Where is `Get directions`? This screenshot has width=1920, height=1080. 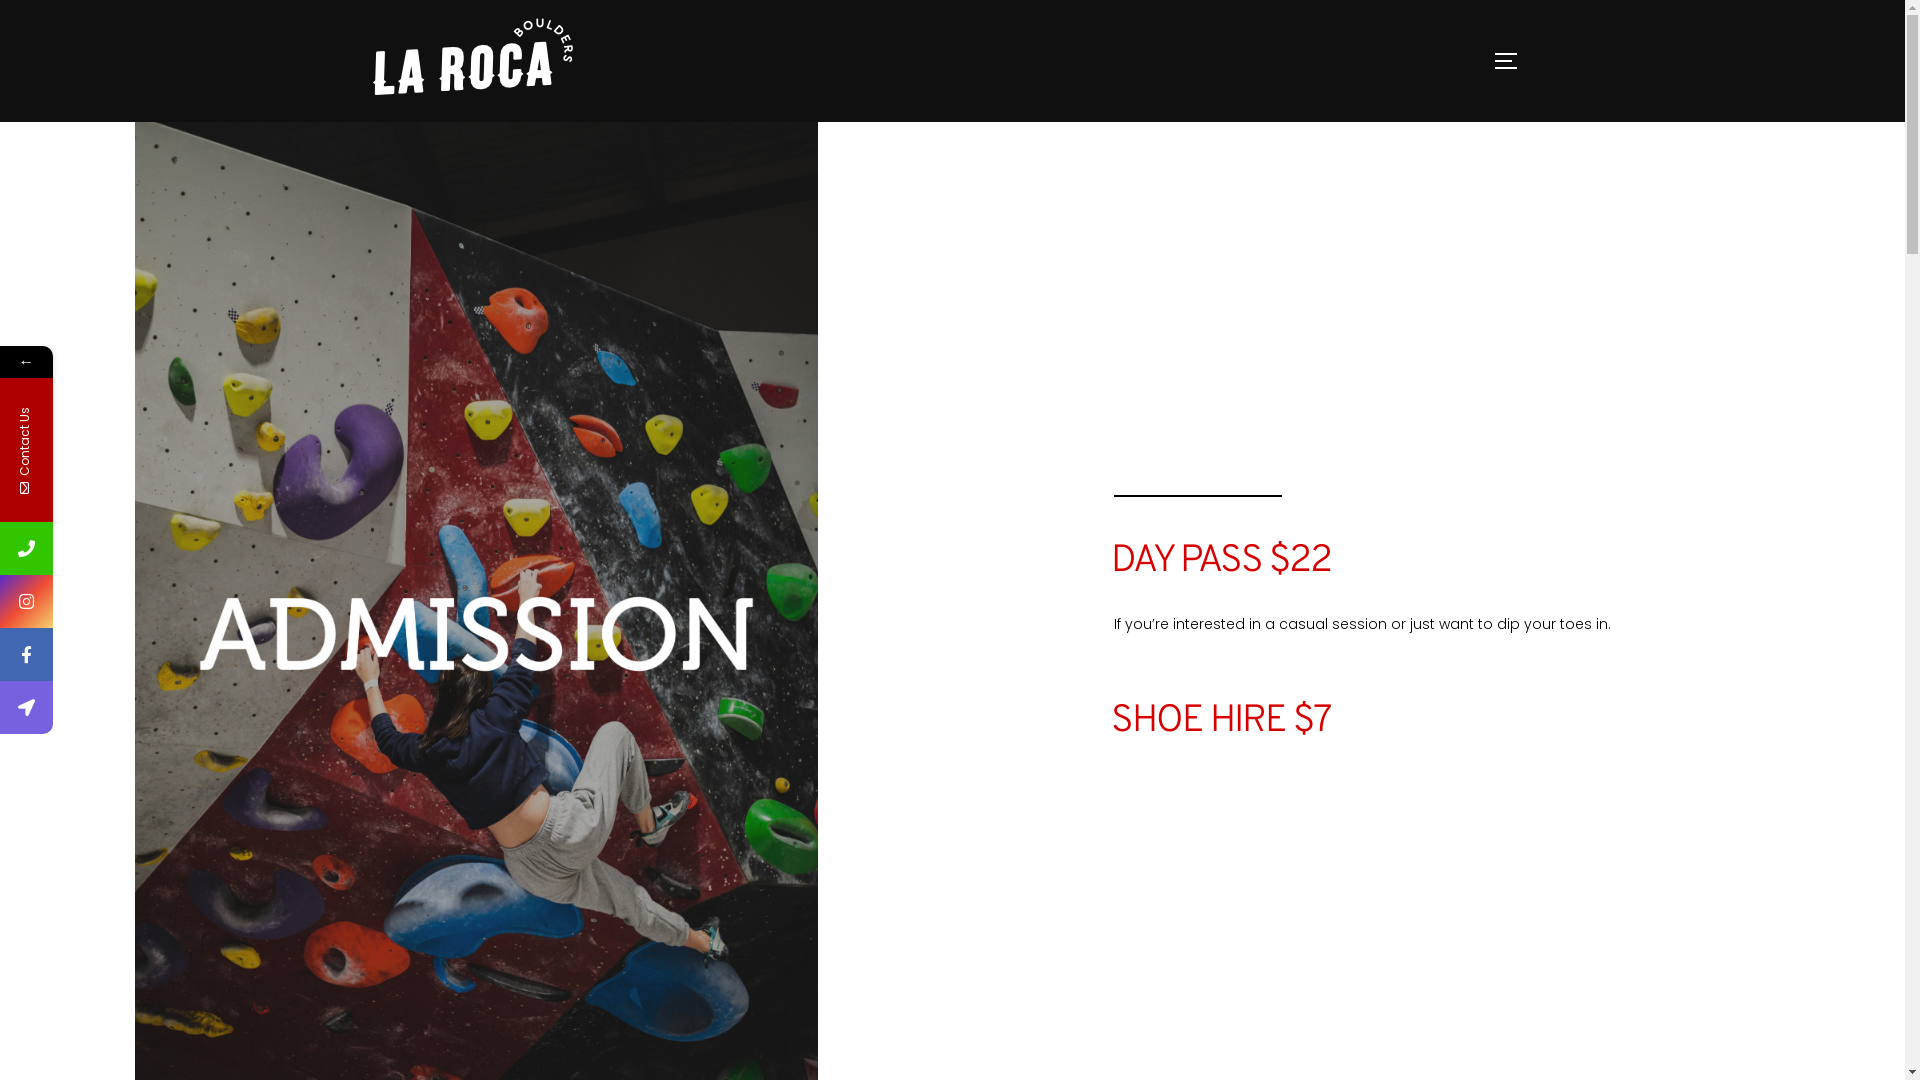
Get directions is located at coordinates (122, 708).